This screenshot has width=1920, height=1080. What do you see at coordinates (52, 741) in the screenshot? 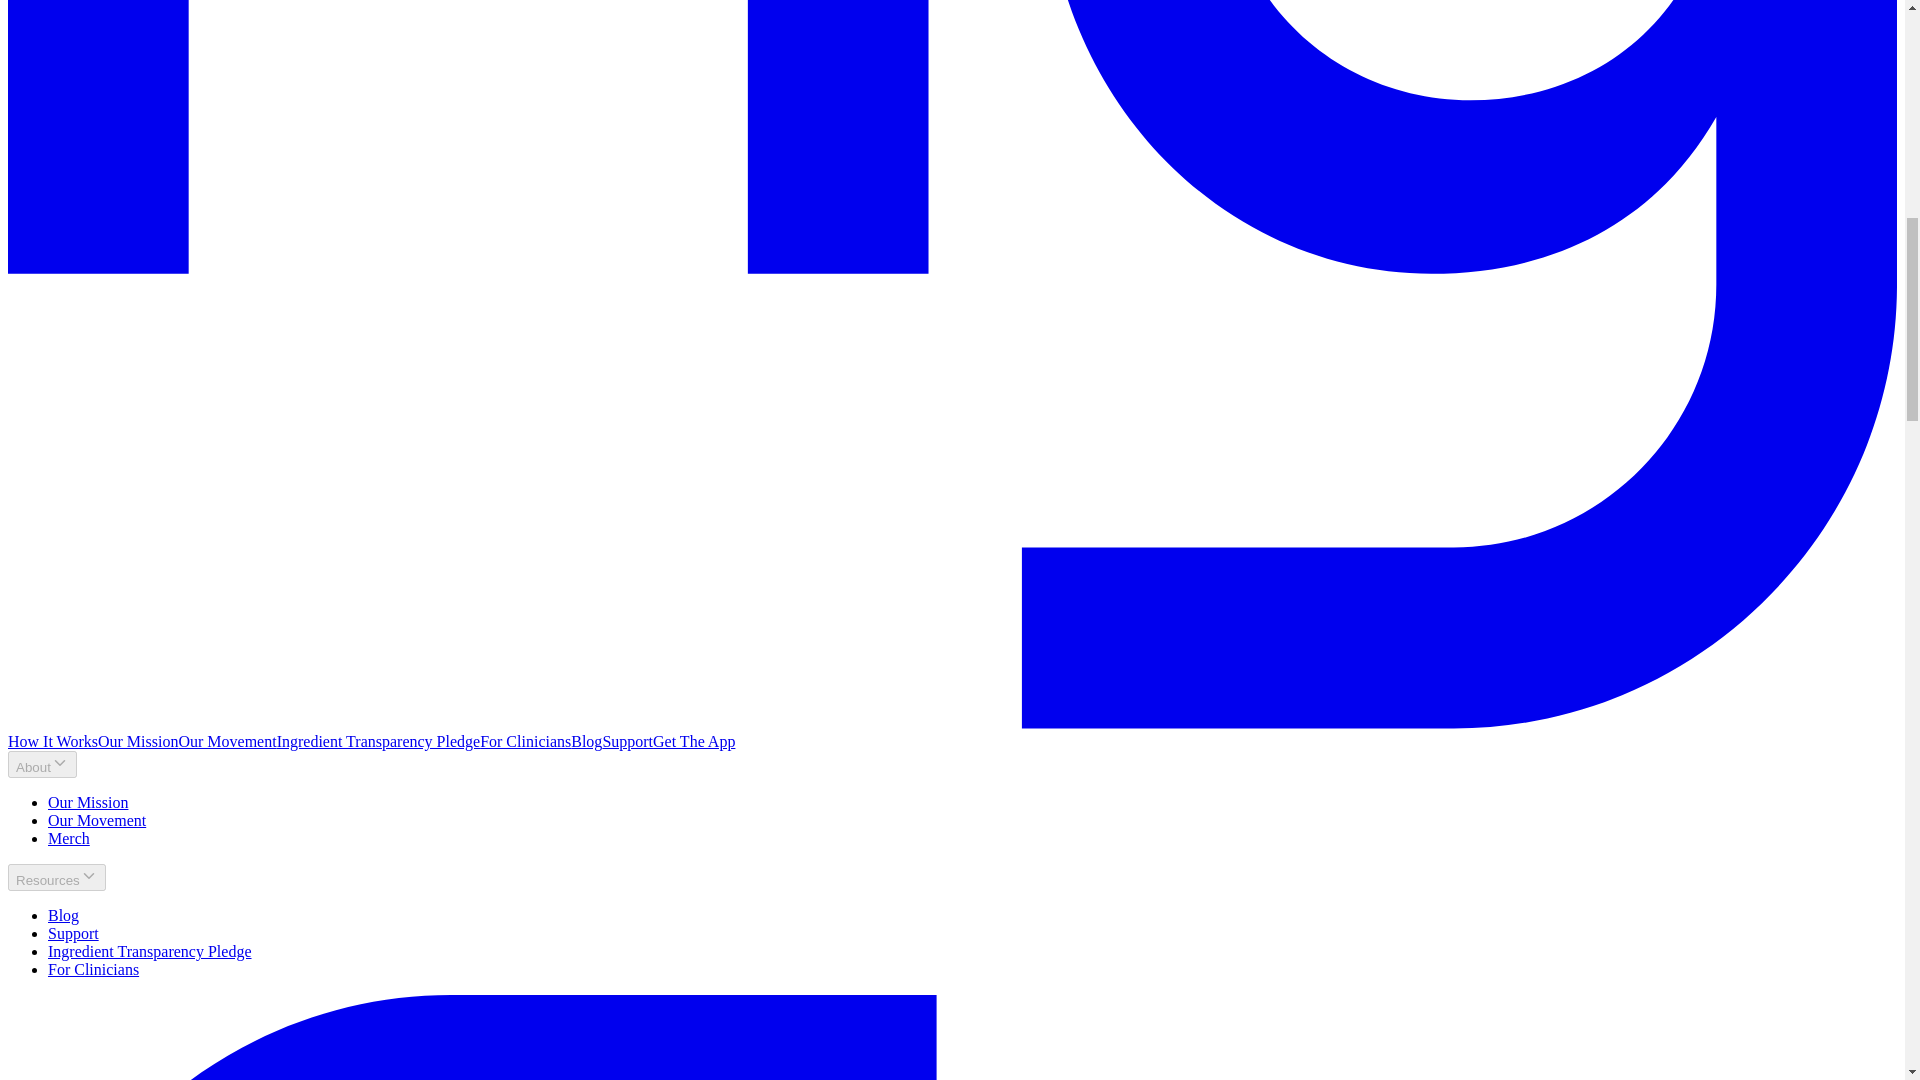
I see `How It Works` at bounding box center [52, 741].